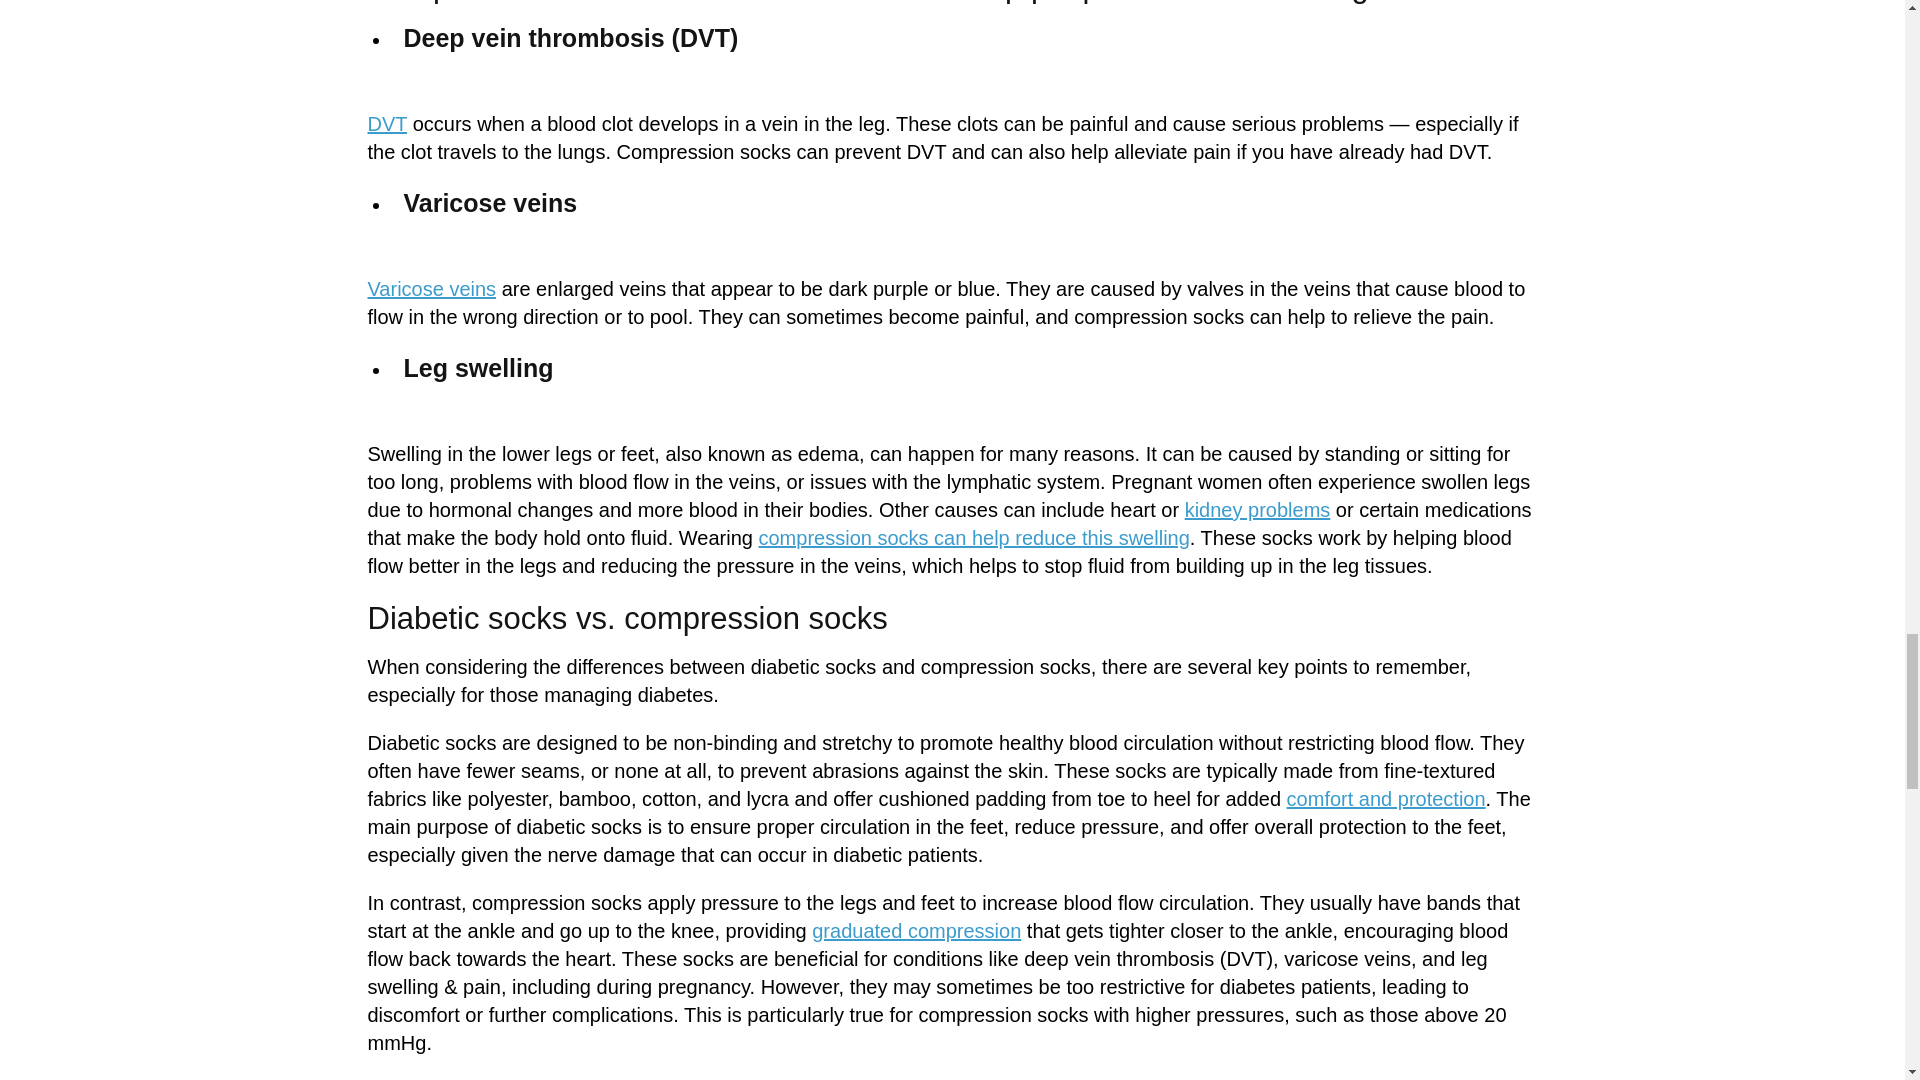 This screenshot has width=1920, height=1080. What do you see at coordinates (432, 288) in the screenshot?
I see `Varicose veins` at bounding box center [432, 288].